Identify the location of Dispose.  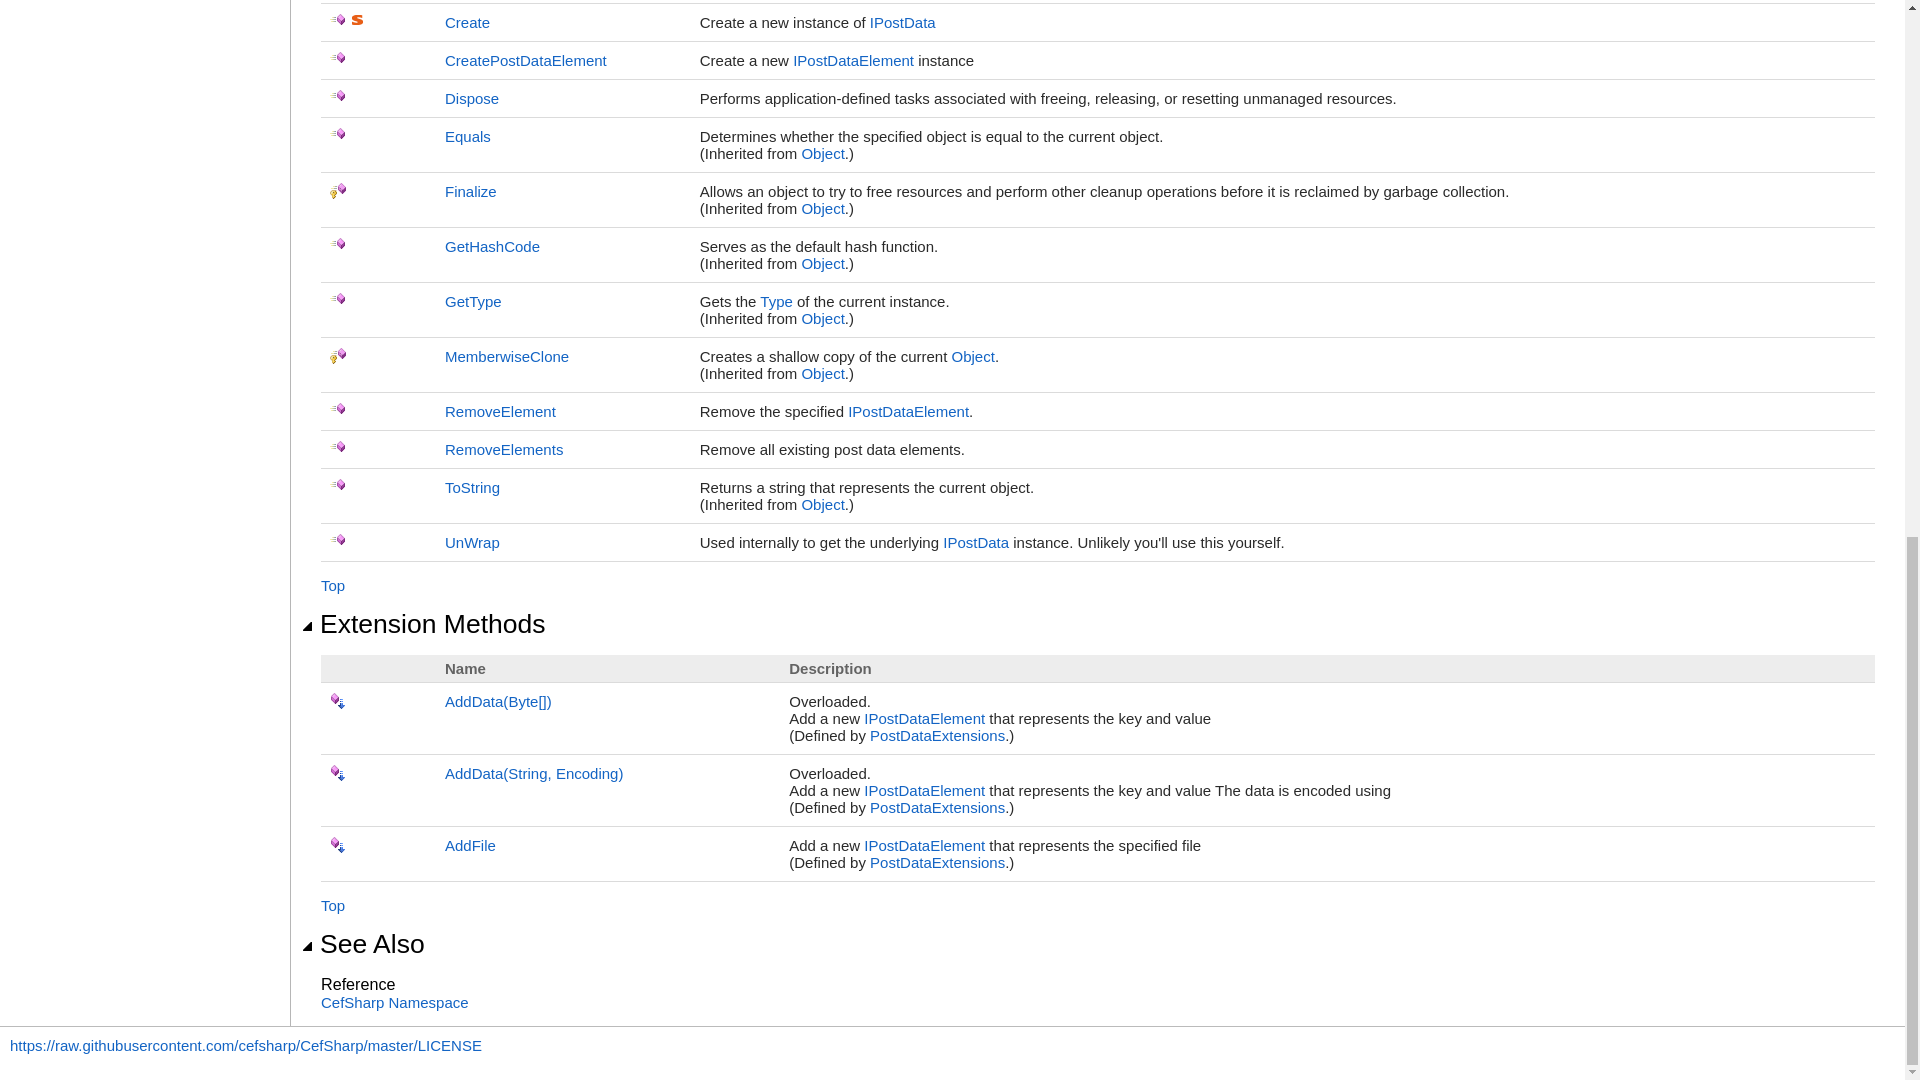
(472, 98).